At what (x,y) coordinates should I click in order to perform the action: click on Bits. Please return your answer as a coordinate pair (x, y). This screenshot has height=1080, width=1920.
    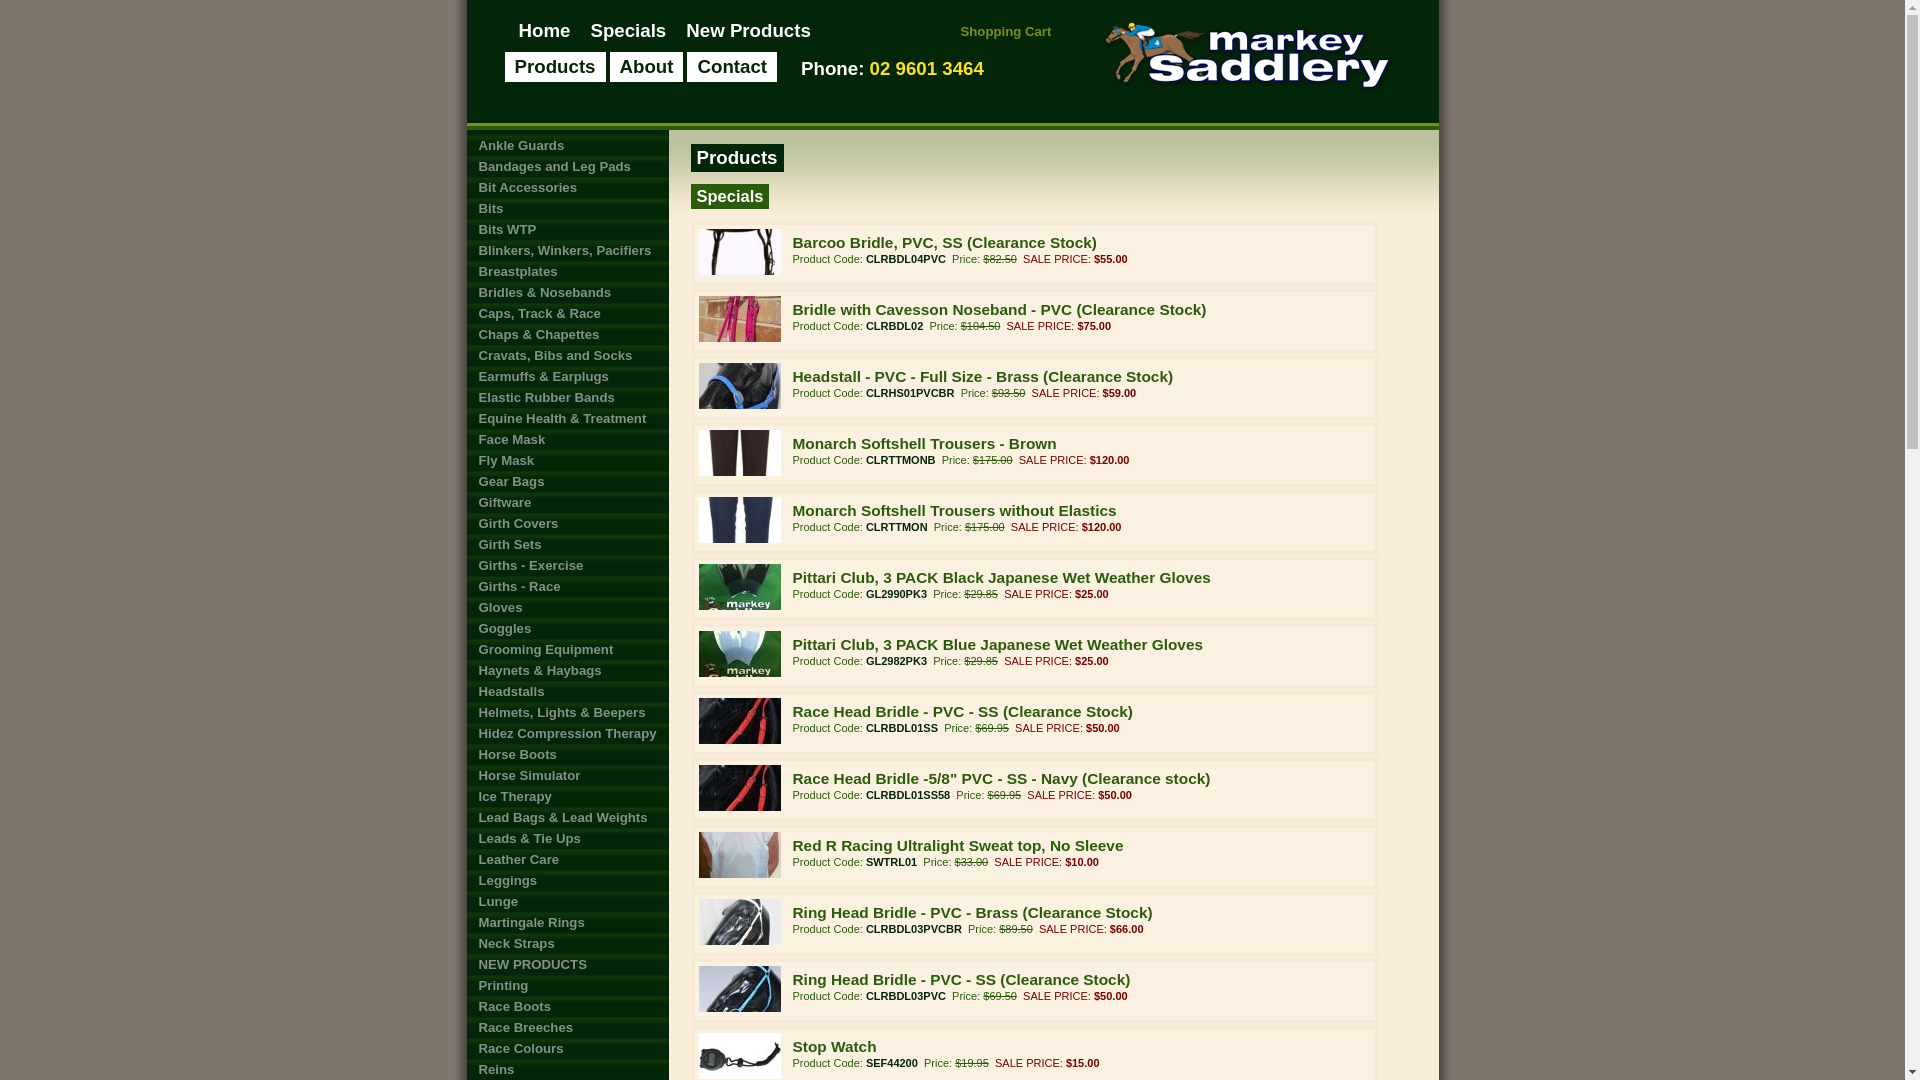
    Looking at the image, I should click on (567, 208).